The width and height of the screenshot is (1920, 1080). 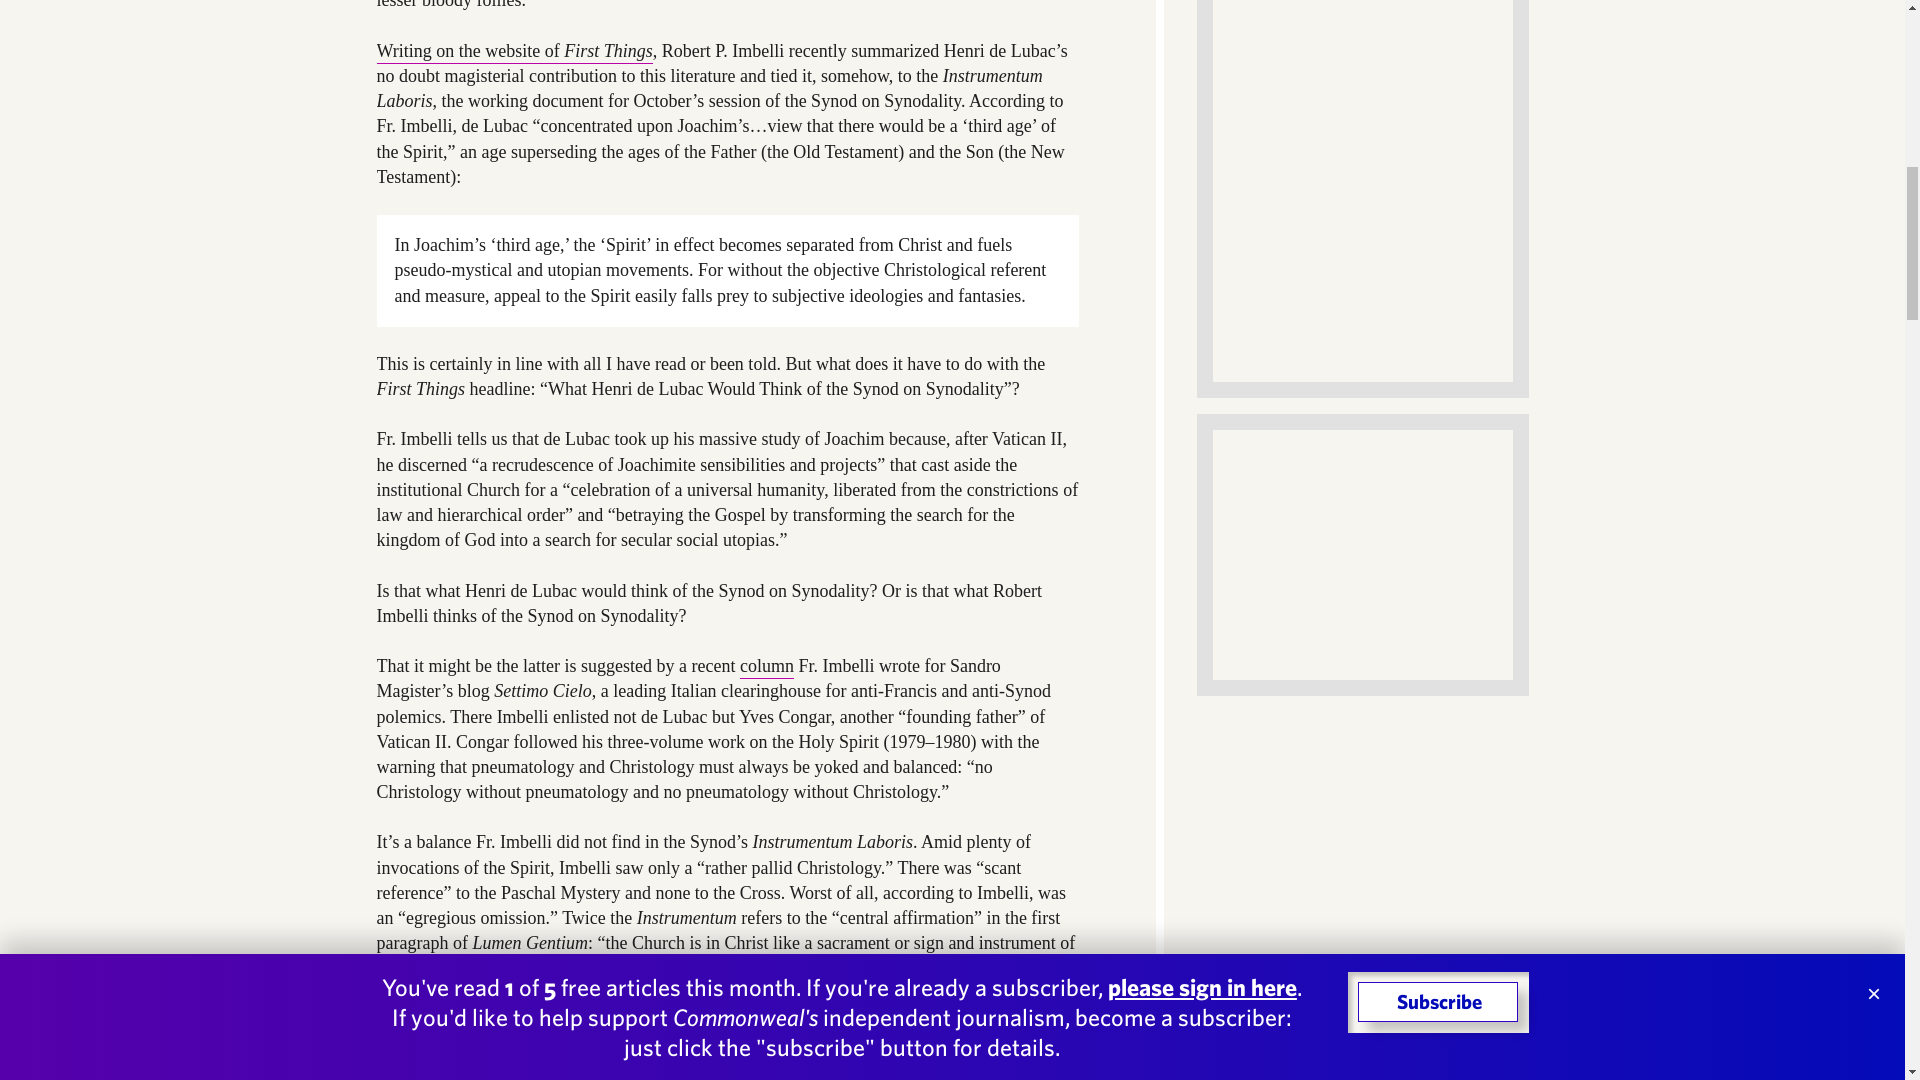 What do you see at coordinates (766, 667) in the screenshot?
I see `column` at bounding box center [766, 667].